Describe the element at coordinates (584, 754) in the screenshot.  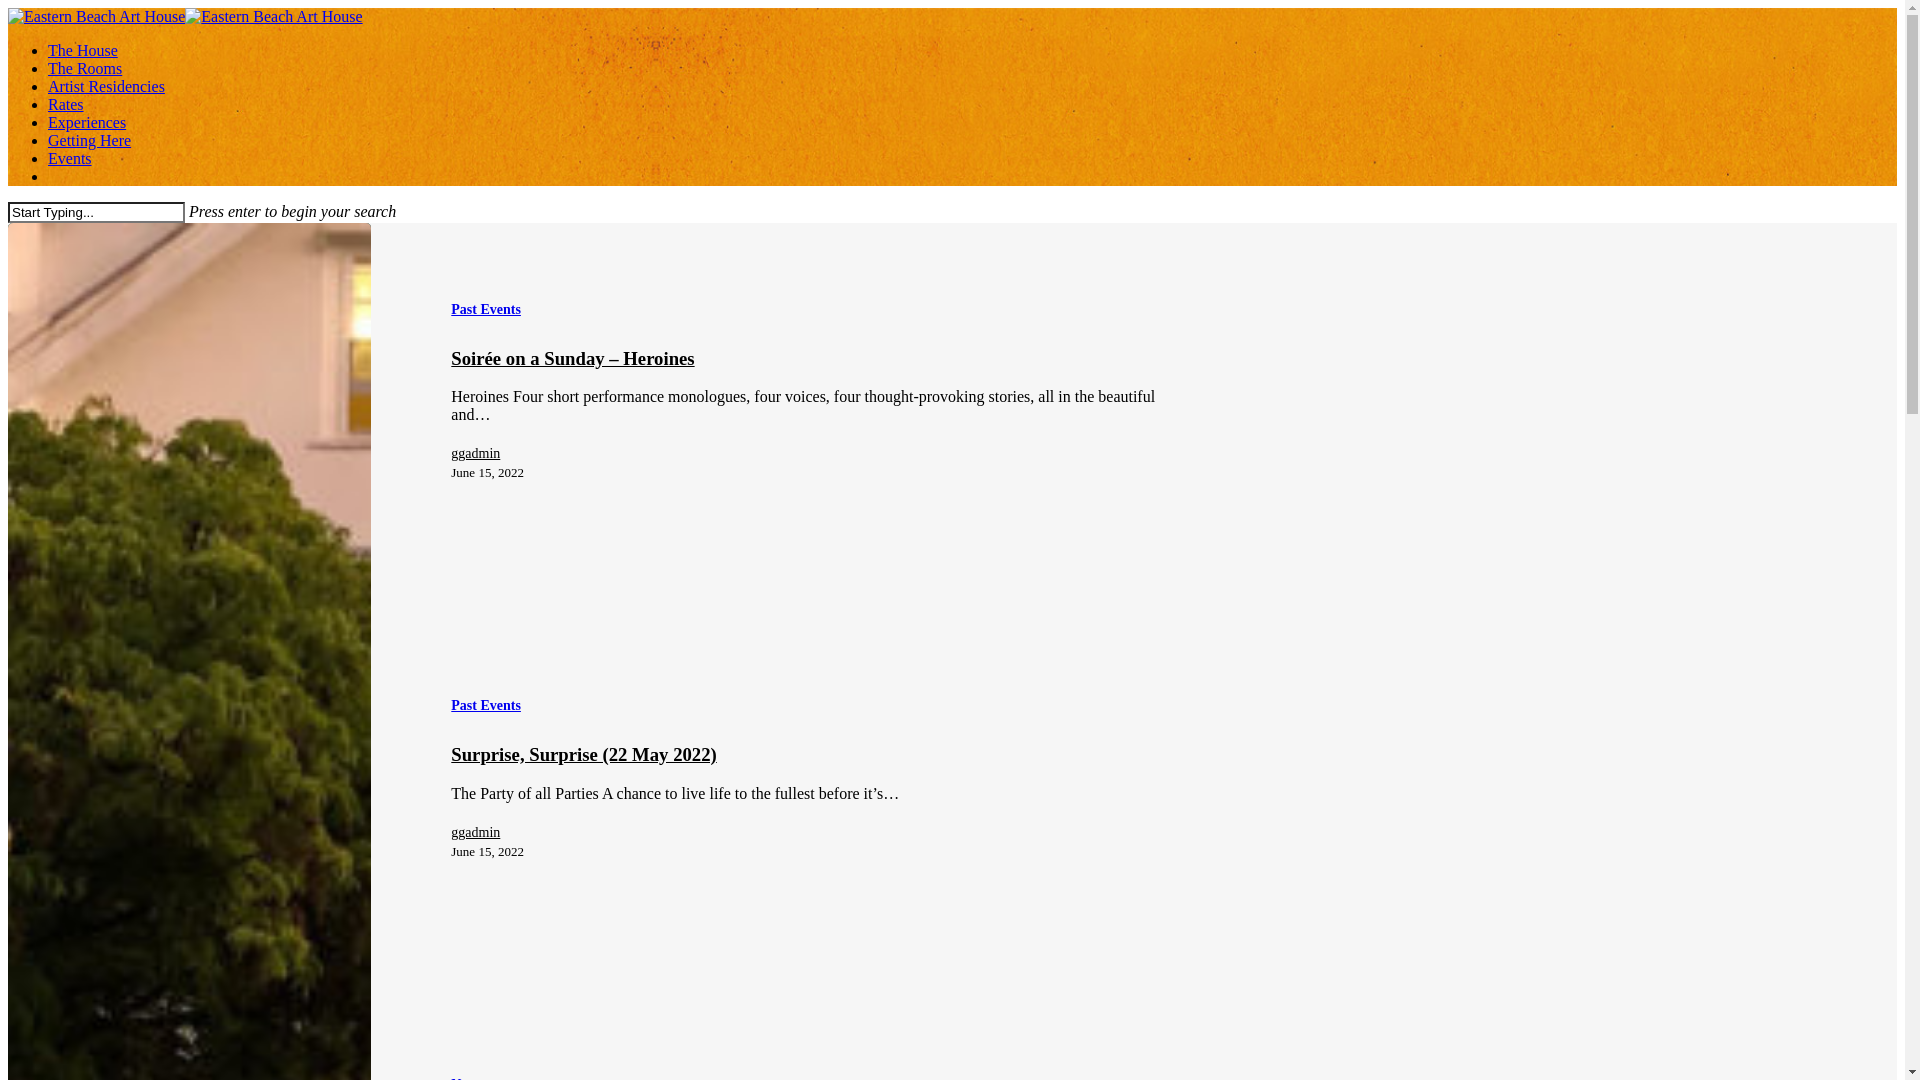
I see `Surprise, Surprise (22 May 2022)` at that location.